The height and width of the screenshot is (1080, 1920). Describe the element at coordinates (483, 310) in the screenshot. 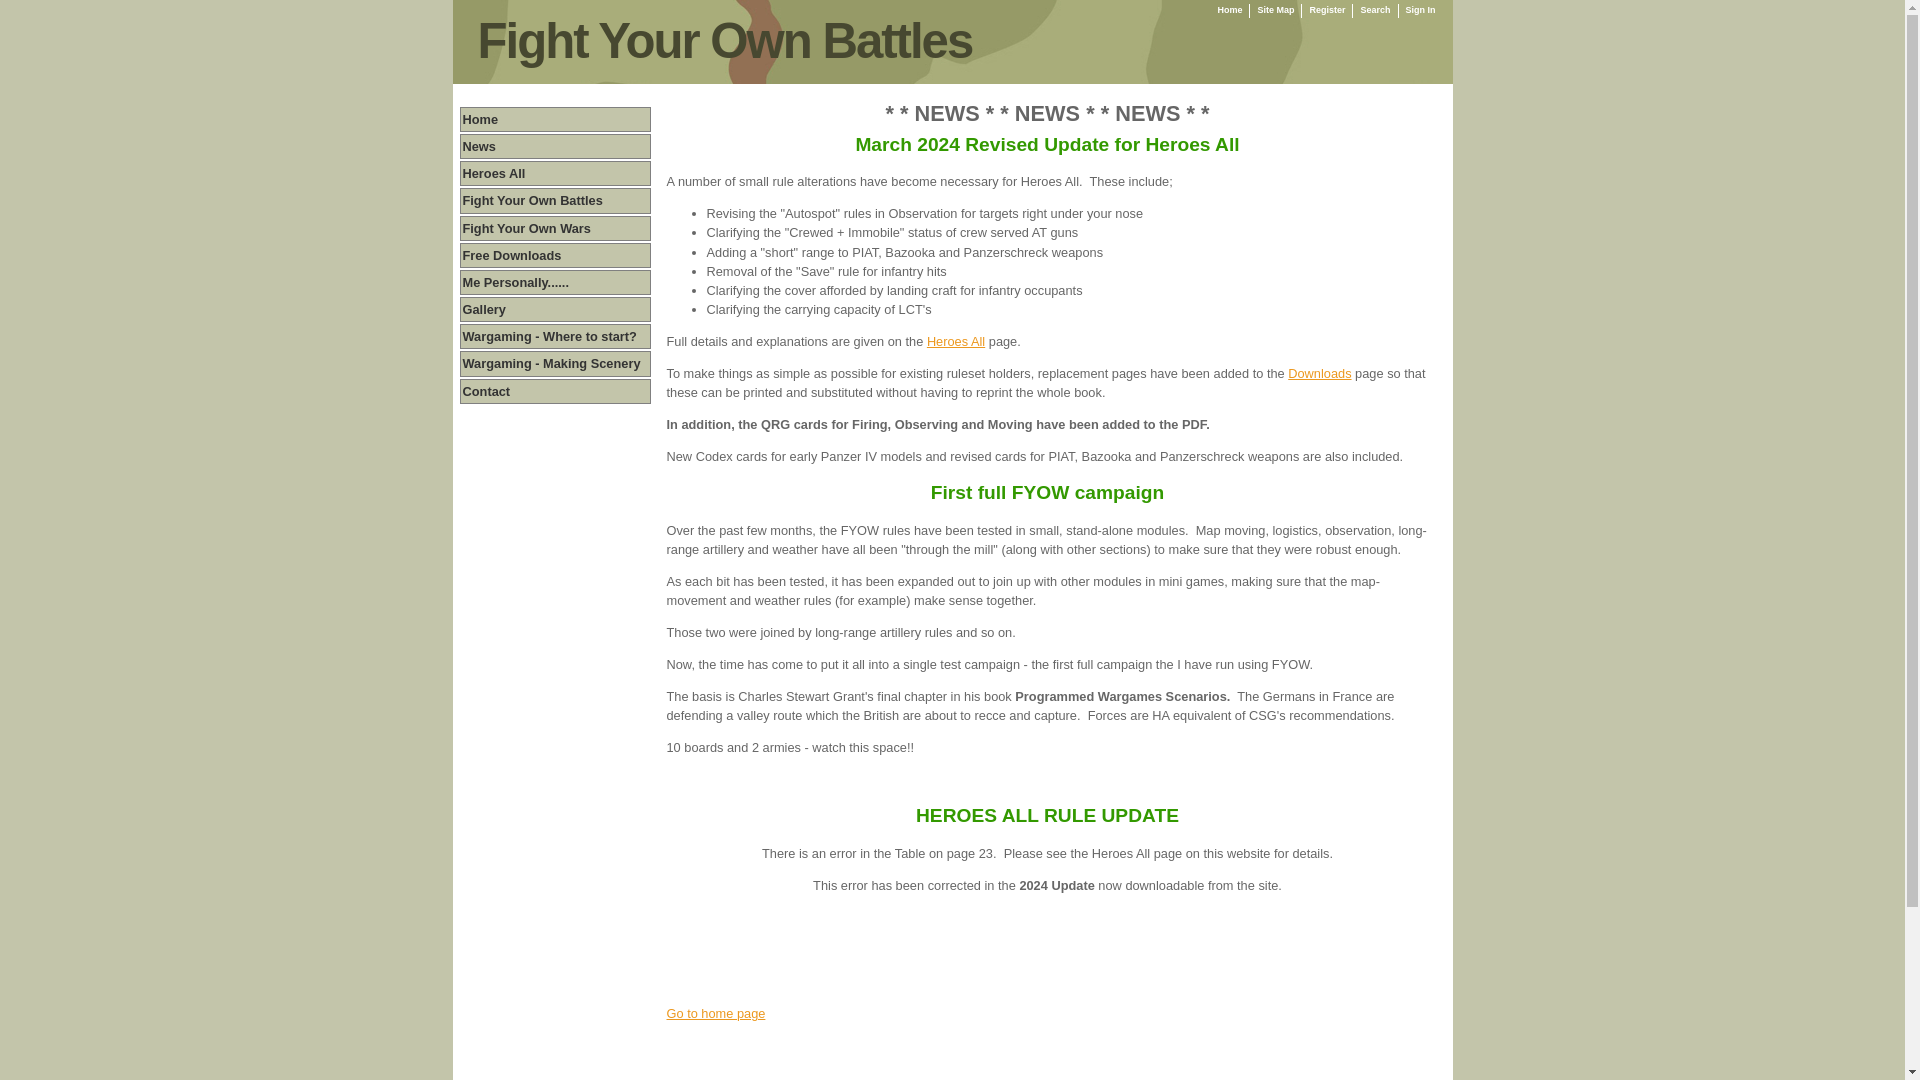

I see `Gallery` at that location.